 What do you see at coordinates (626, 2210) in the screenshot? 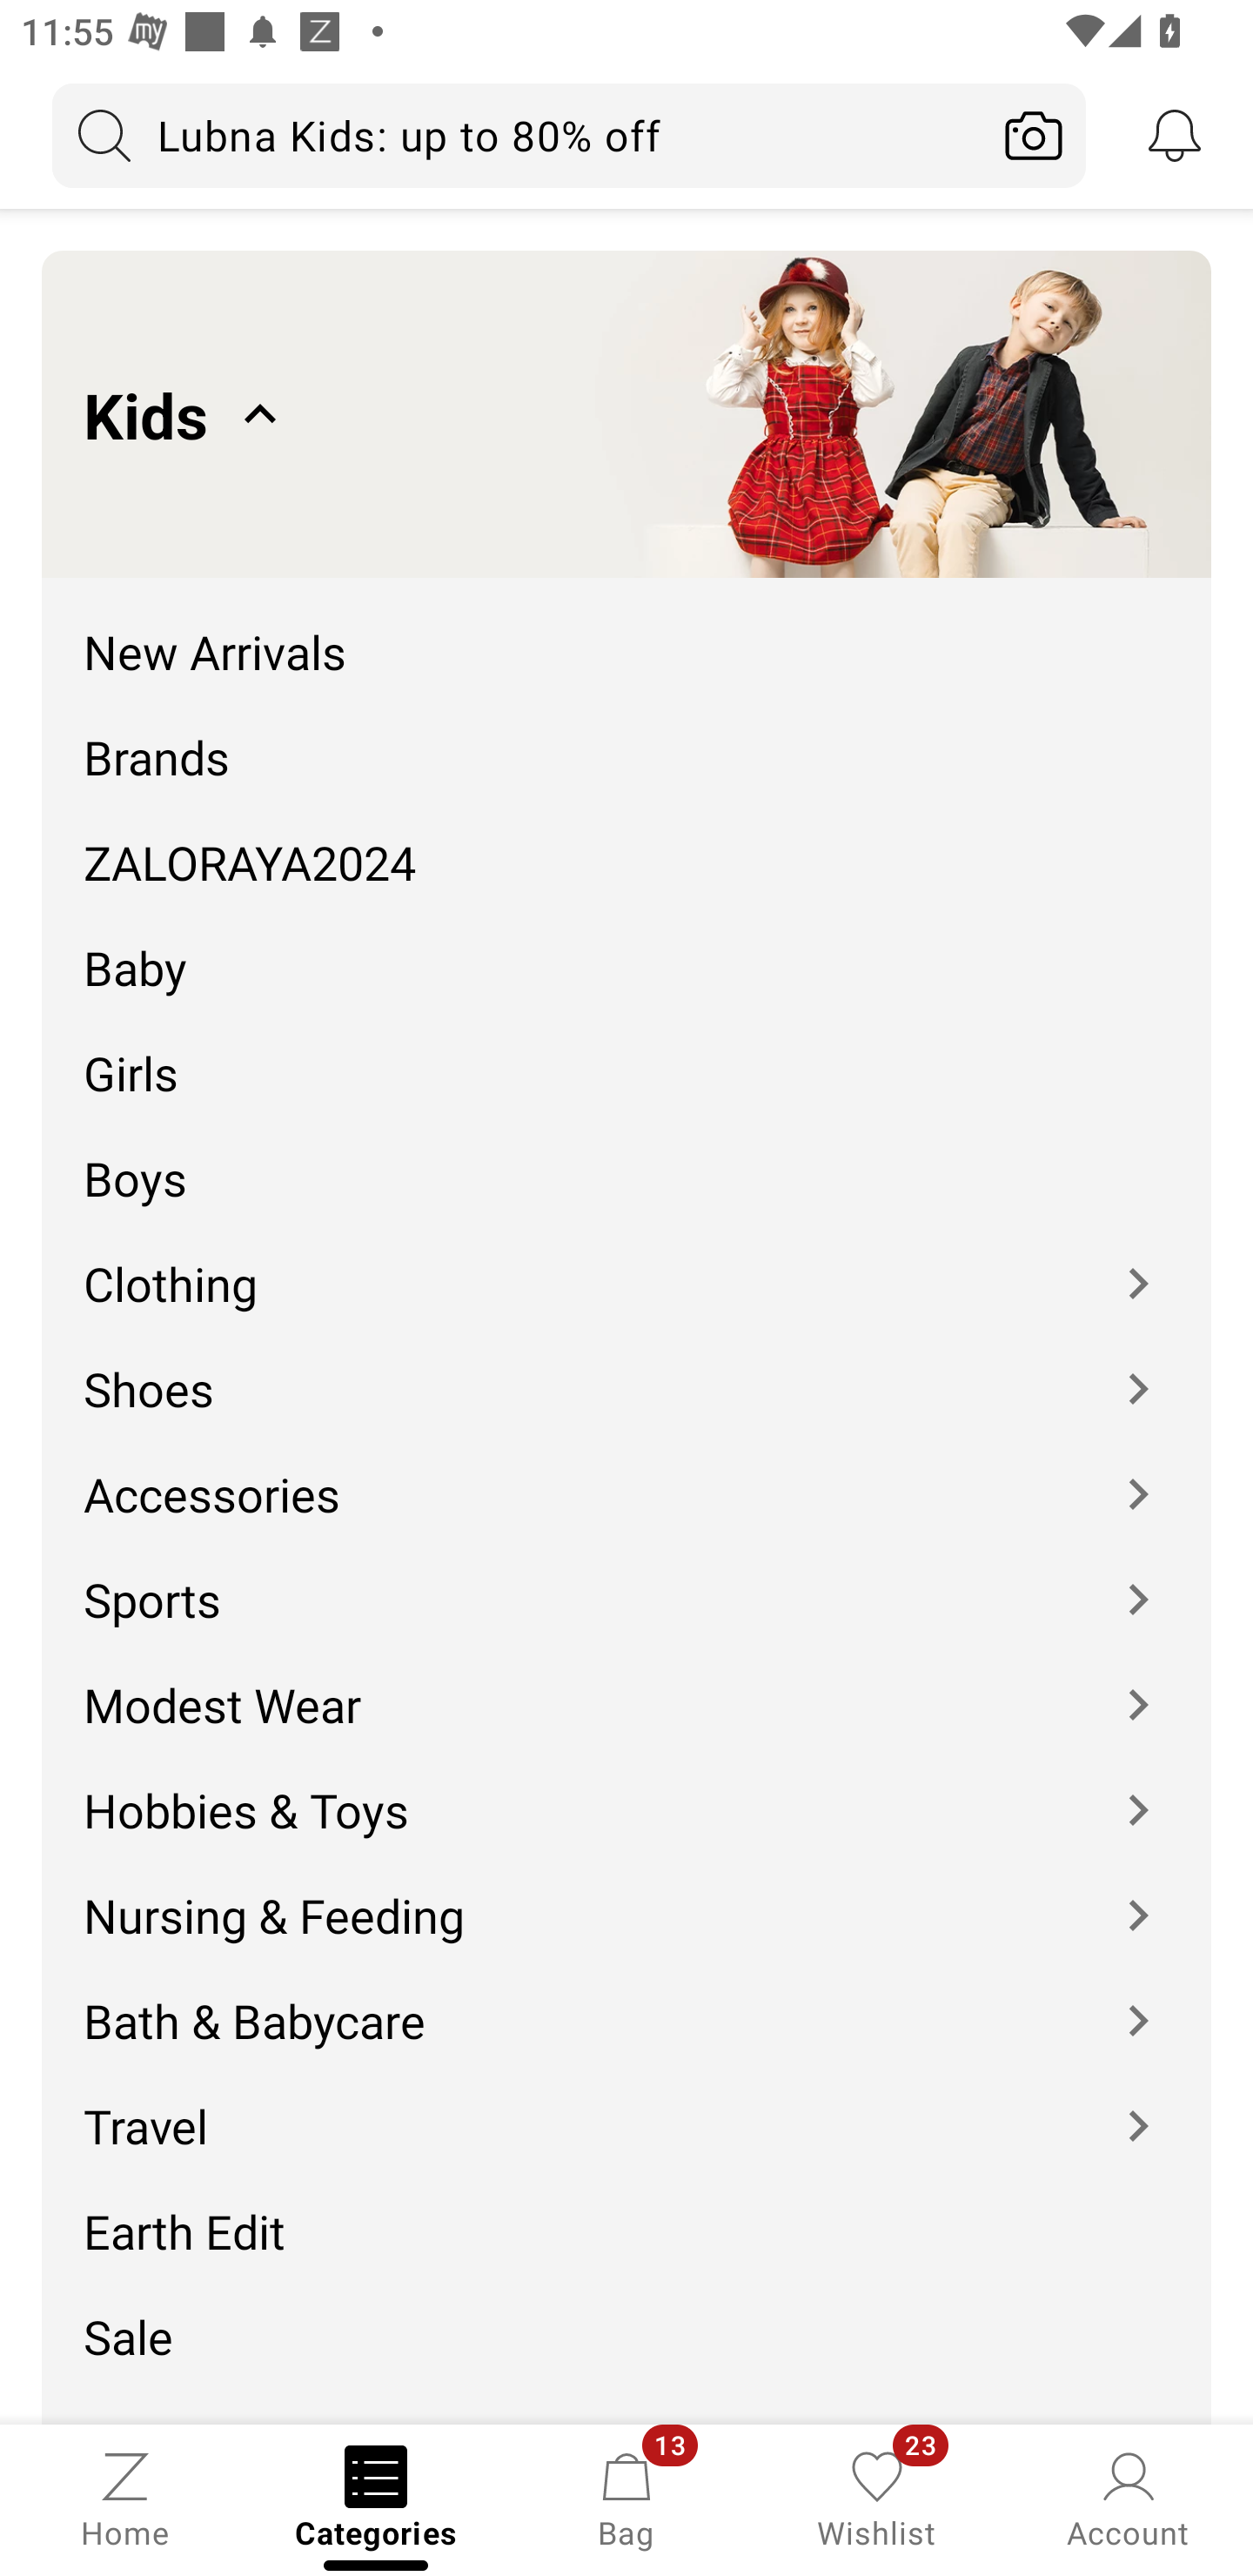
I see `Earth Edit` at bounding box center [626, 2210].